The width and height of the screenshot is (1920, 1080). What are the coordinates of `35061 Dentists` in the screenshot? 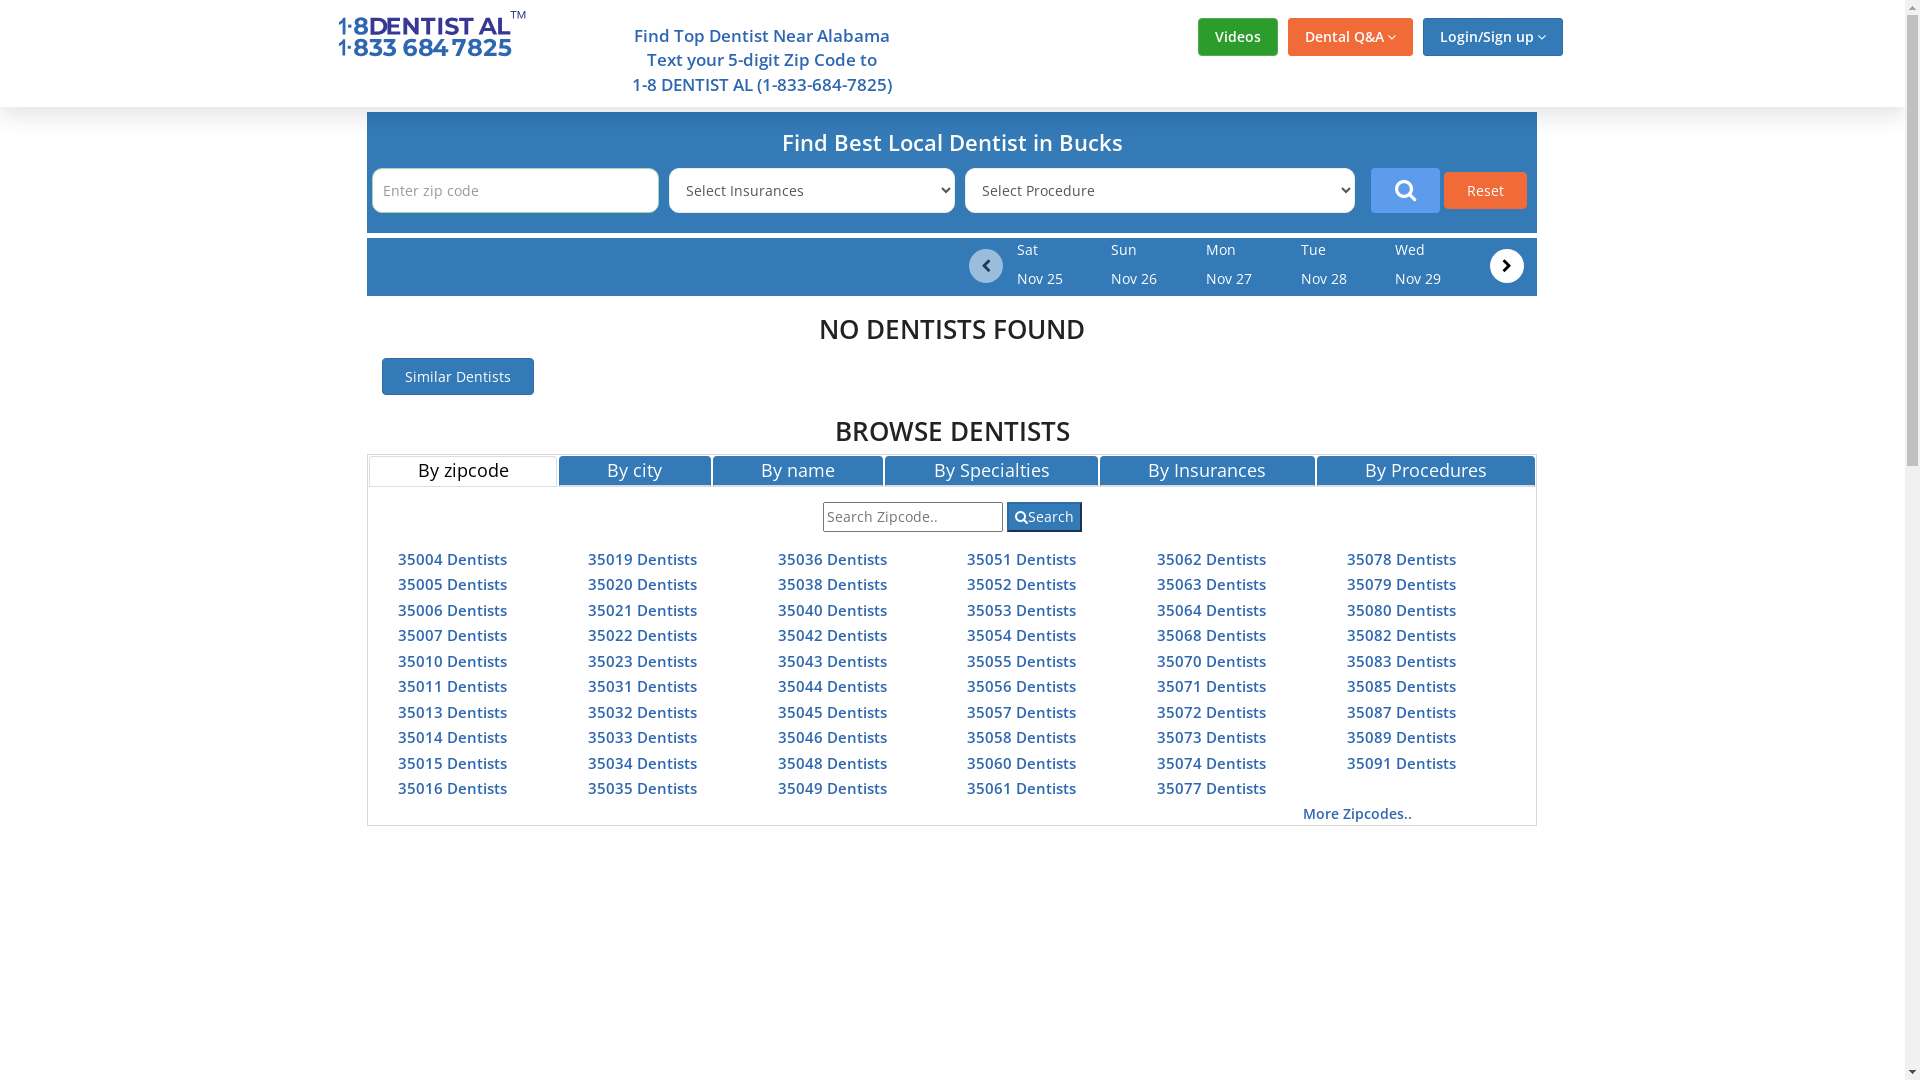 It's located at (1022, 788).